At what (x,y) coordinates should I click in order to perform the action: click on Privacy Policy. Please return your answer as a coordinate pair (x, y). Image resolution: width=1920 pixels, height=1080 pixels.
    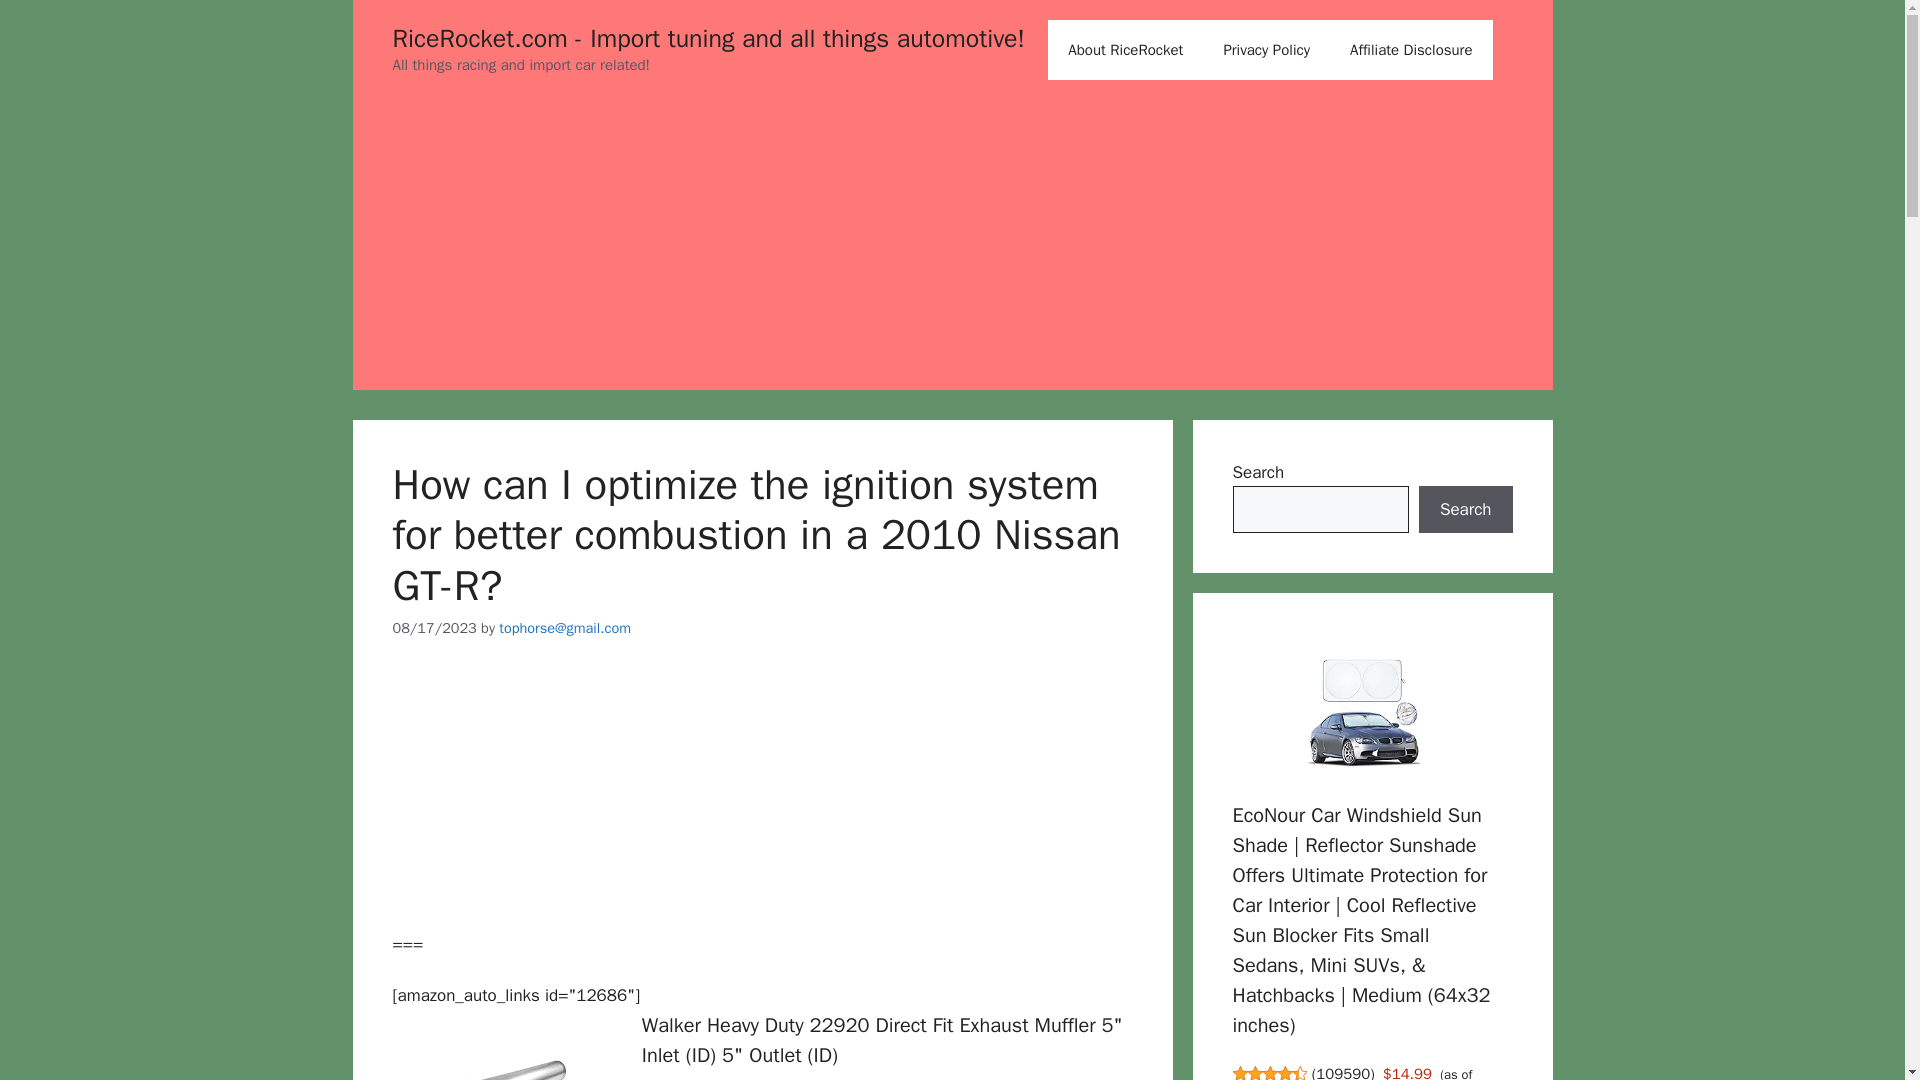
    Looking at the image, I should click on (1266, 50).